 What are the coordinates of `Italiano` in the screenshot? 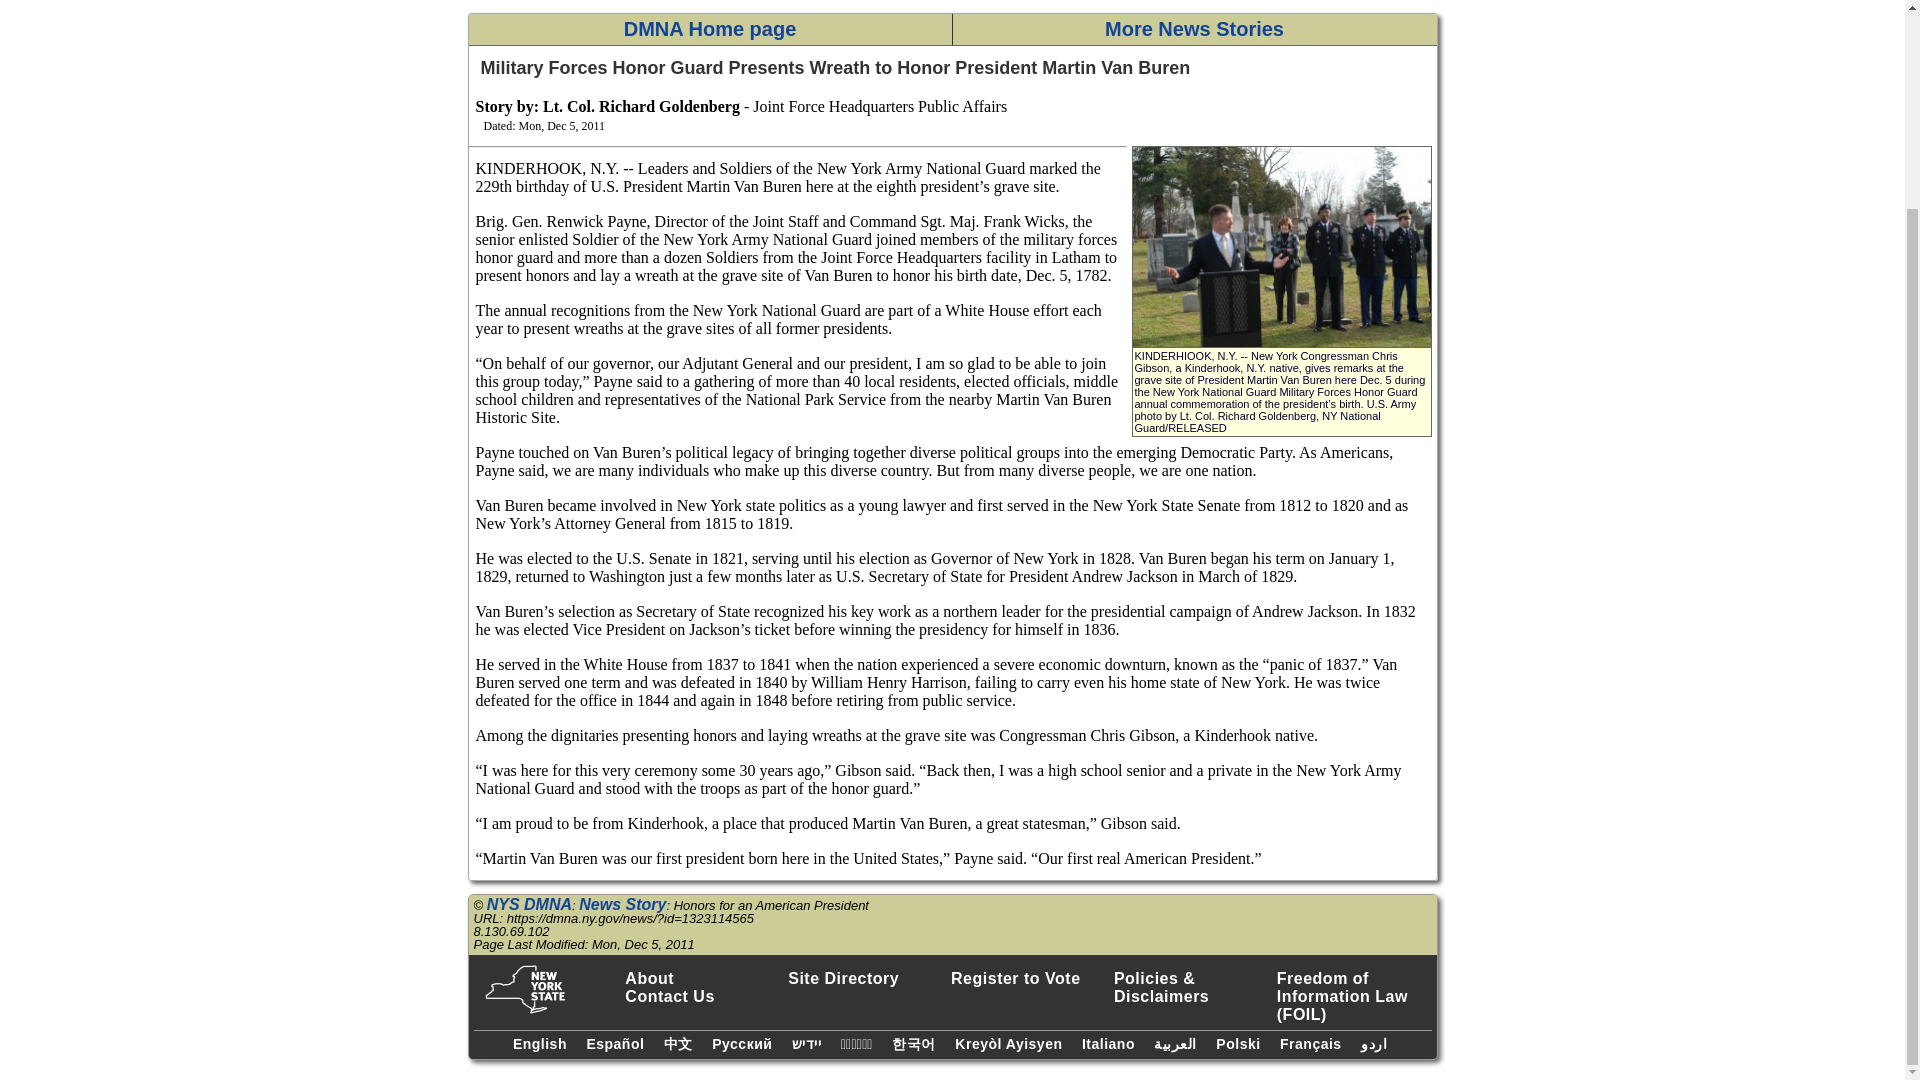 It's located at (1110, 1041).